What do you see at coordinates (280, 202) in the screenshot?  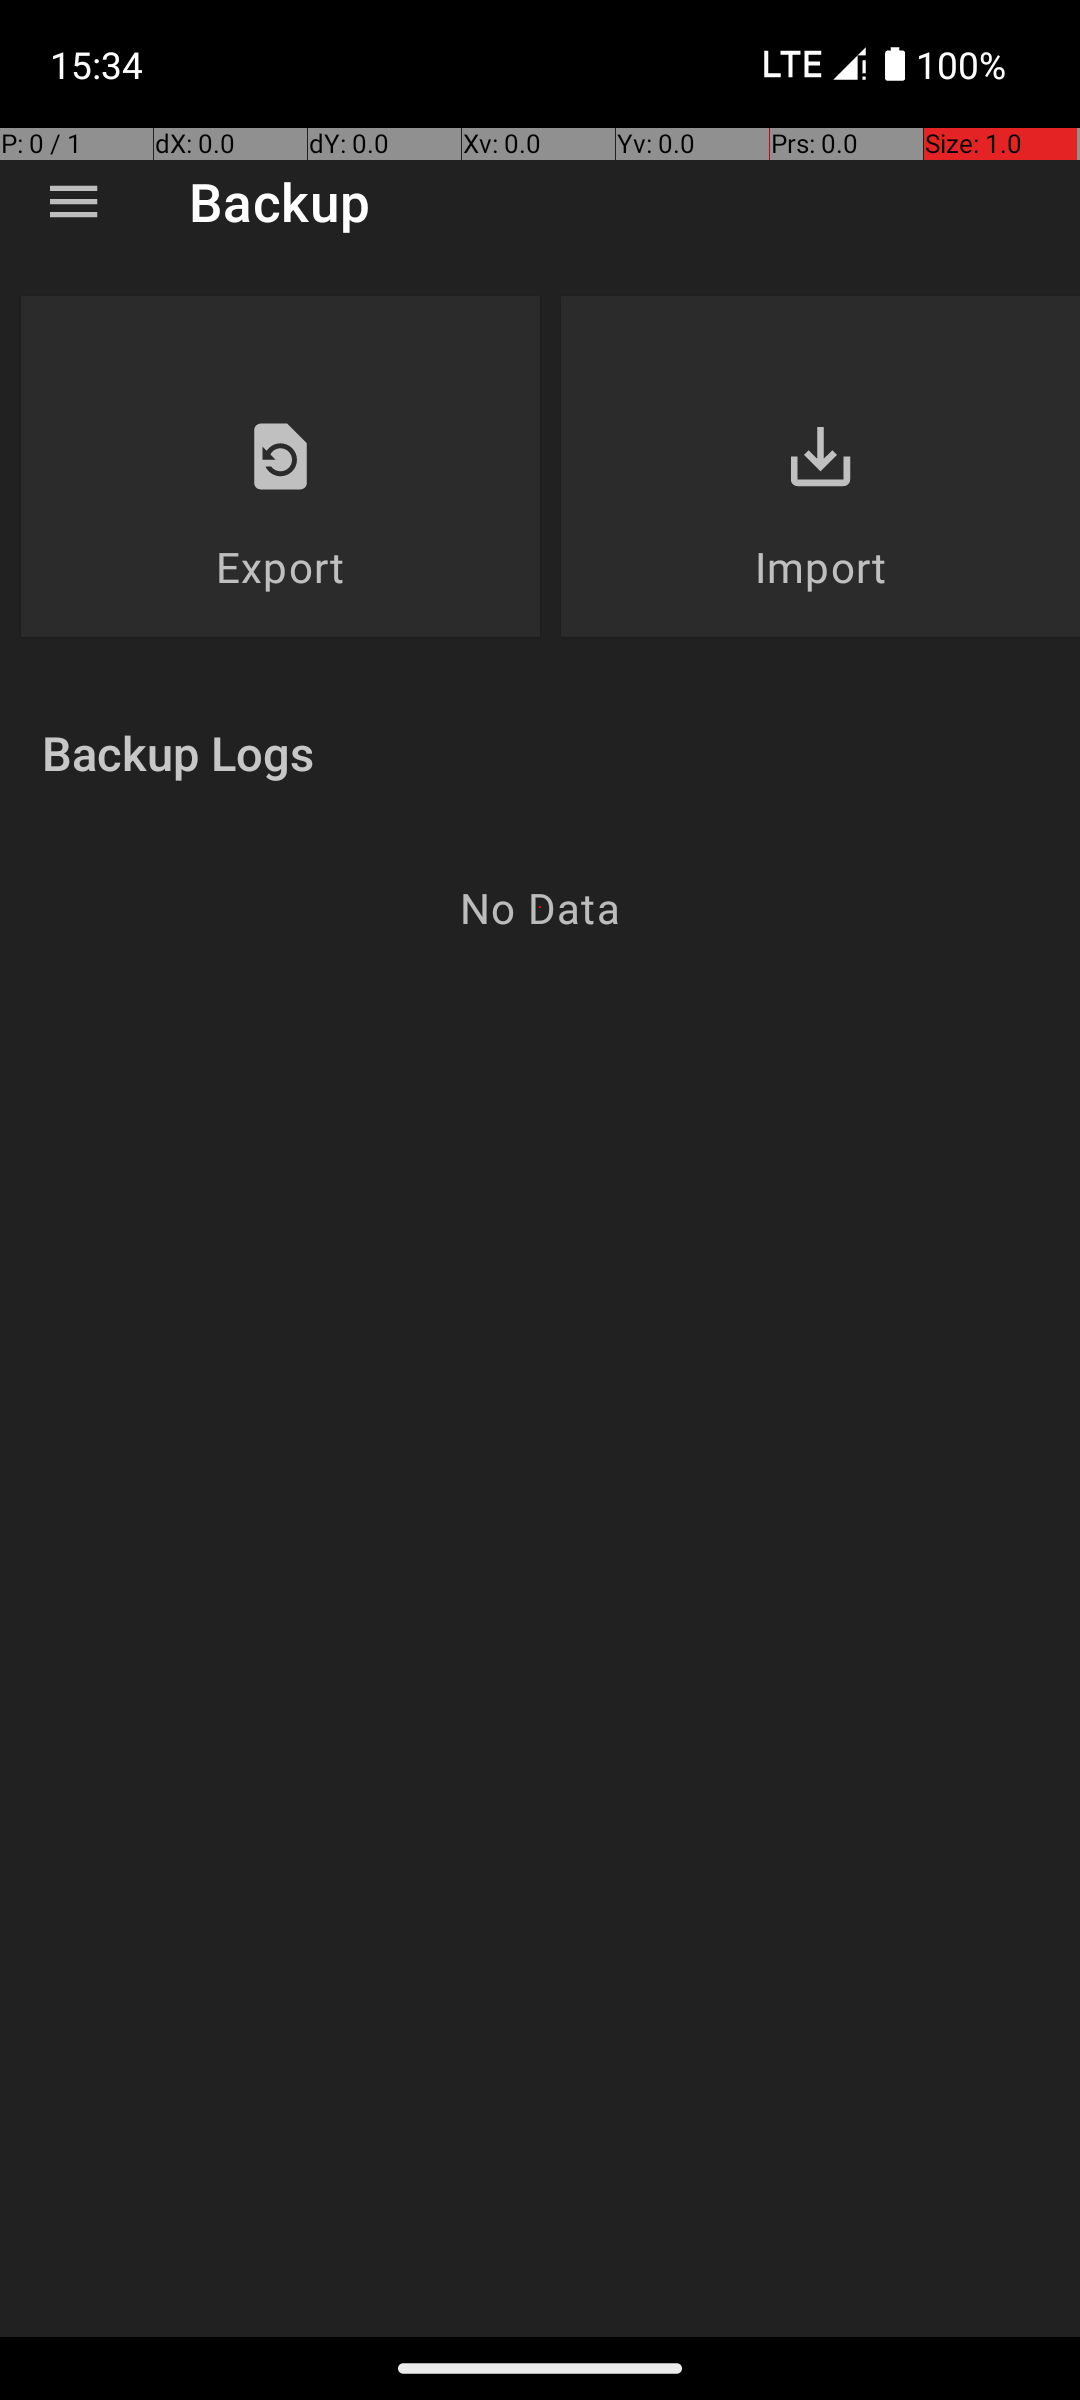 I see `Backup` at bounding box center [280, 202].